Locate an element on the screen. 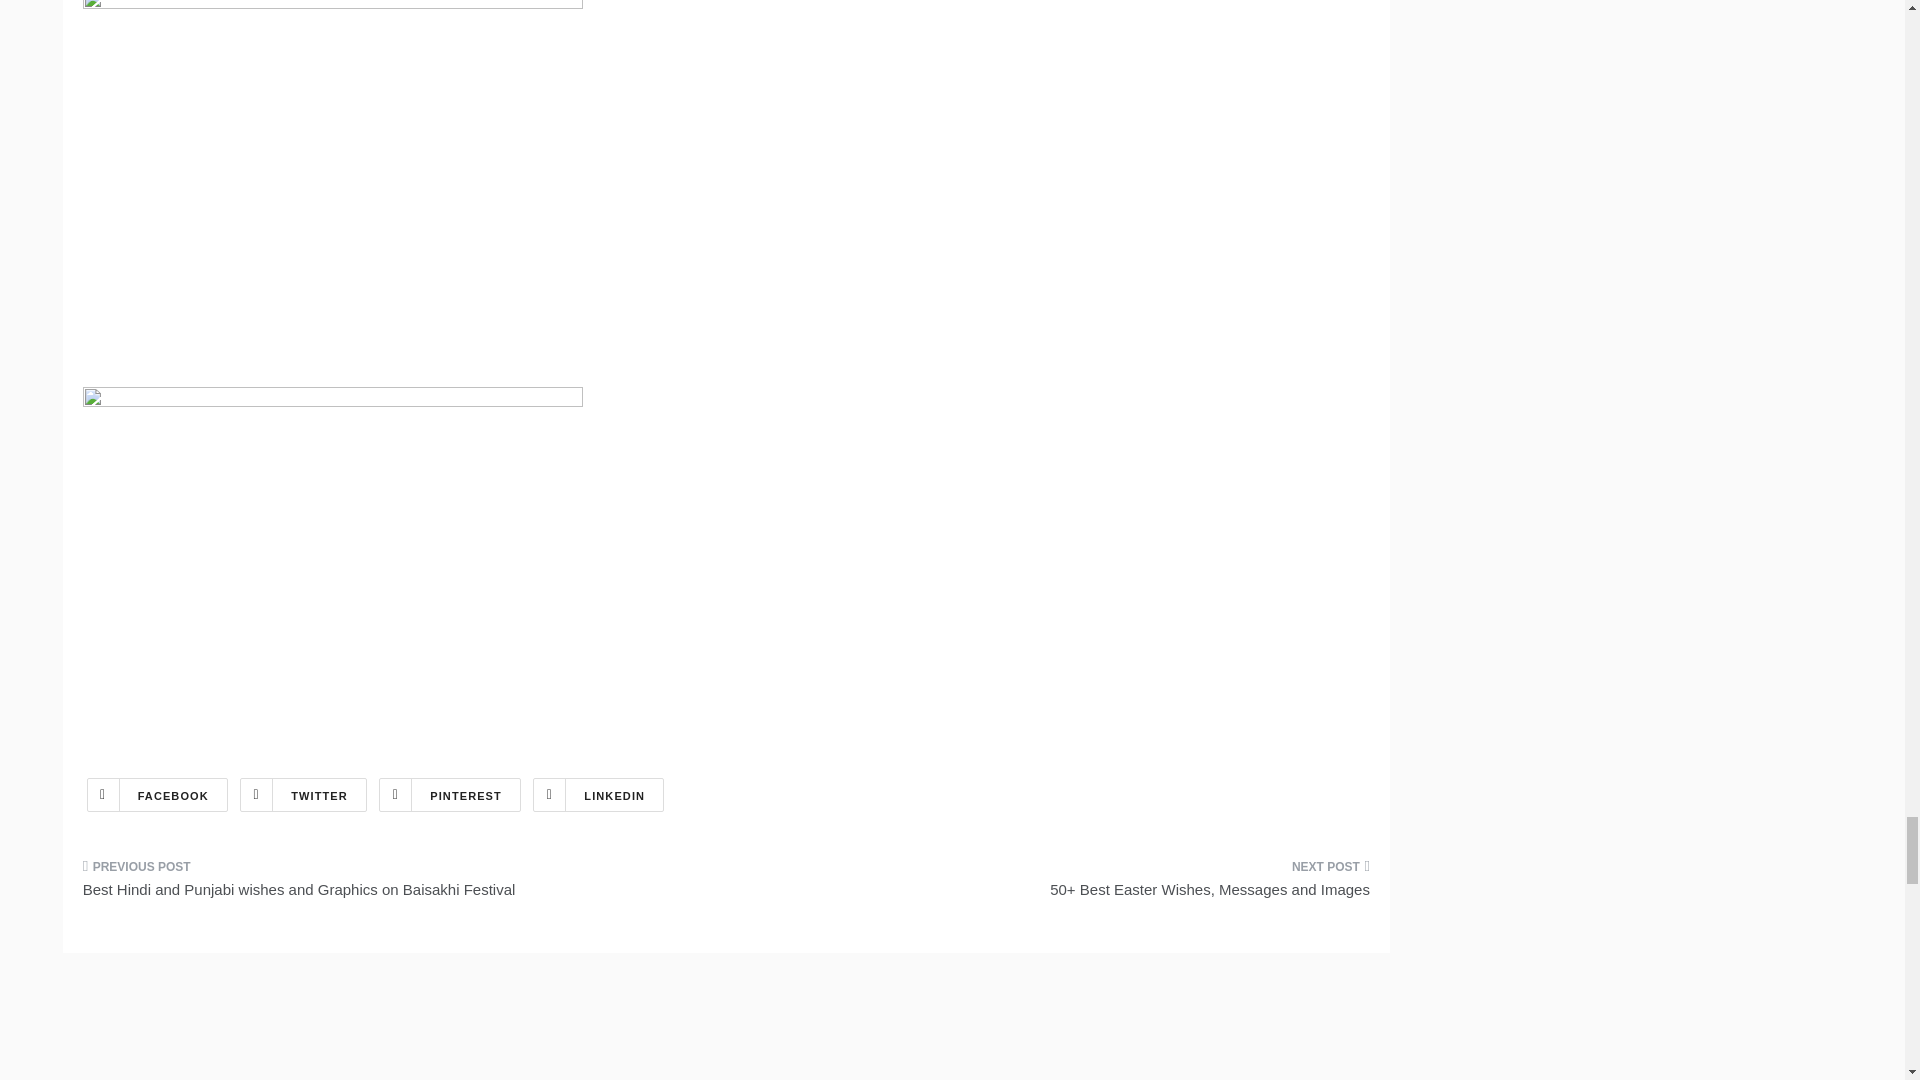 The height and width of the screenshot is (1080, 1920). LINKEDIN is located at coordinates (598, 794).